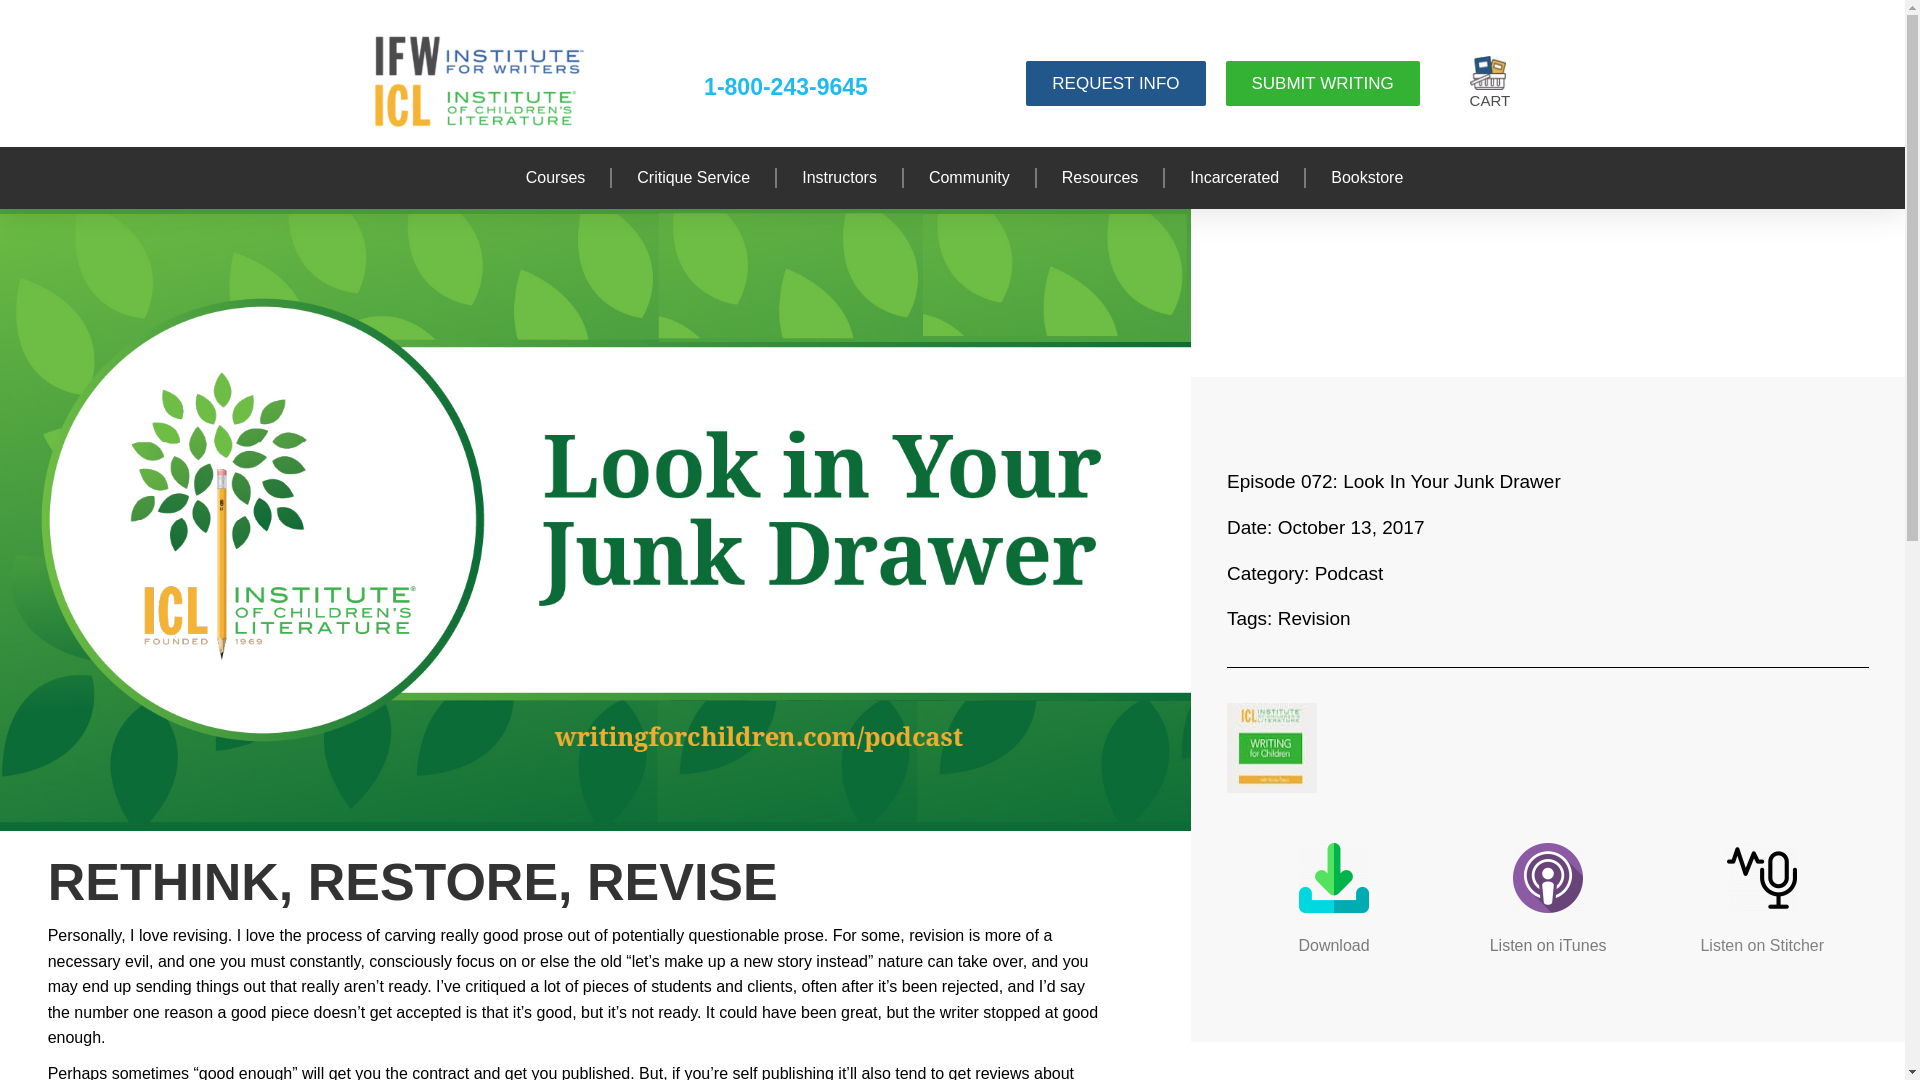  What do you see at coordinates (1323, 82) in the screenshot?
I see `SUBMIT WRITING` at bounding box center [1323, 82].